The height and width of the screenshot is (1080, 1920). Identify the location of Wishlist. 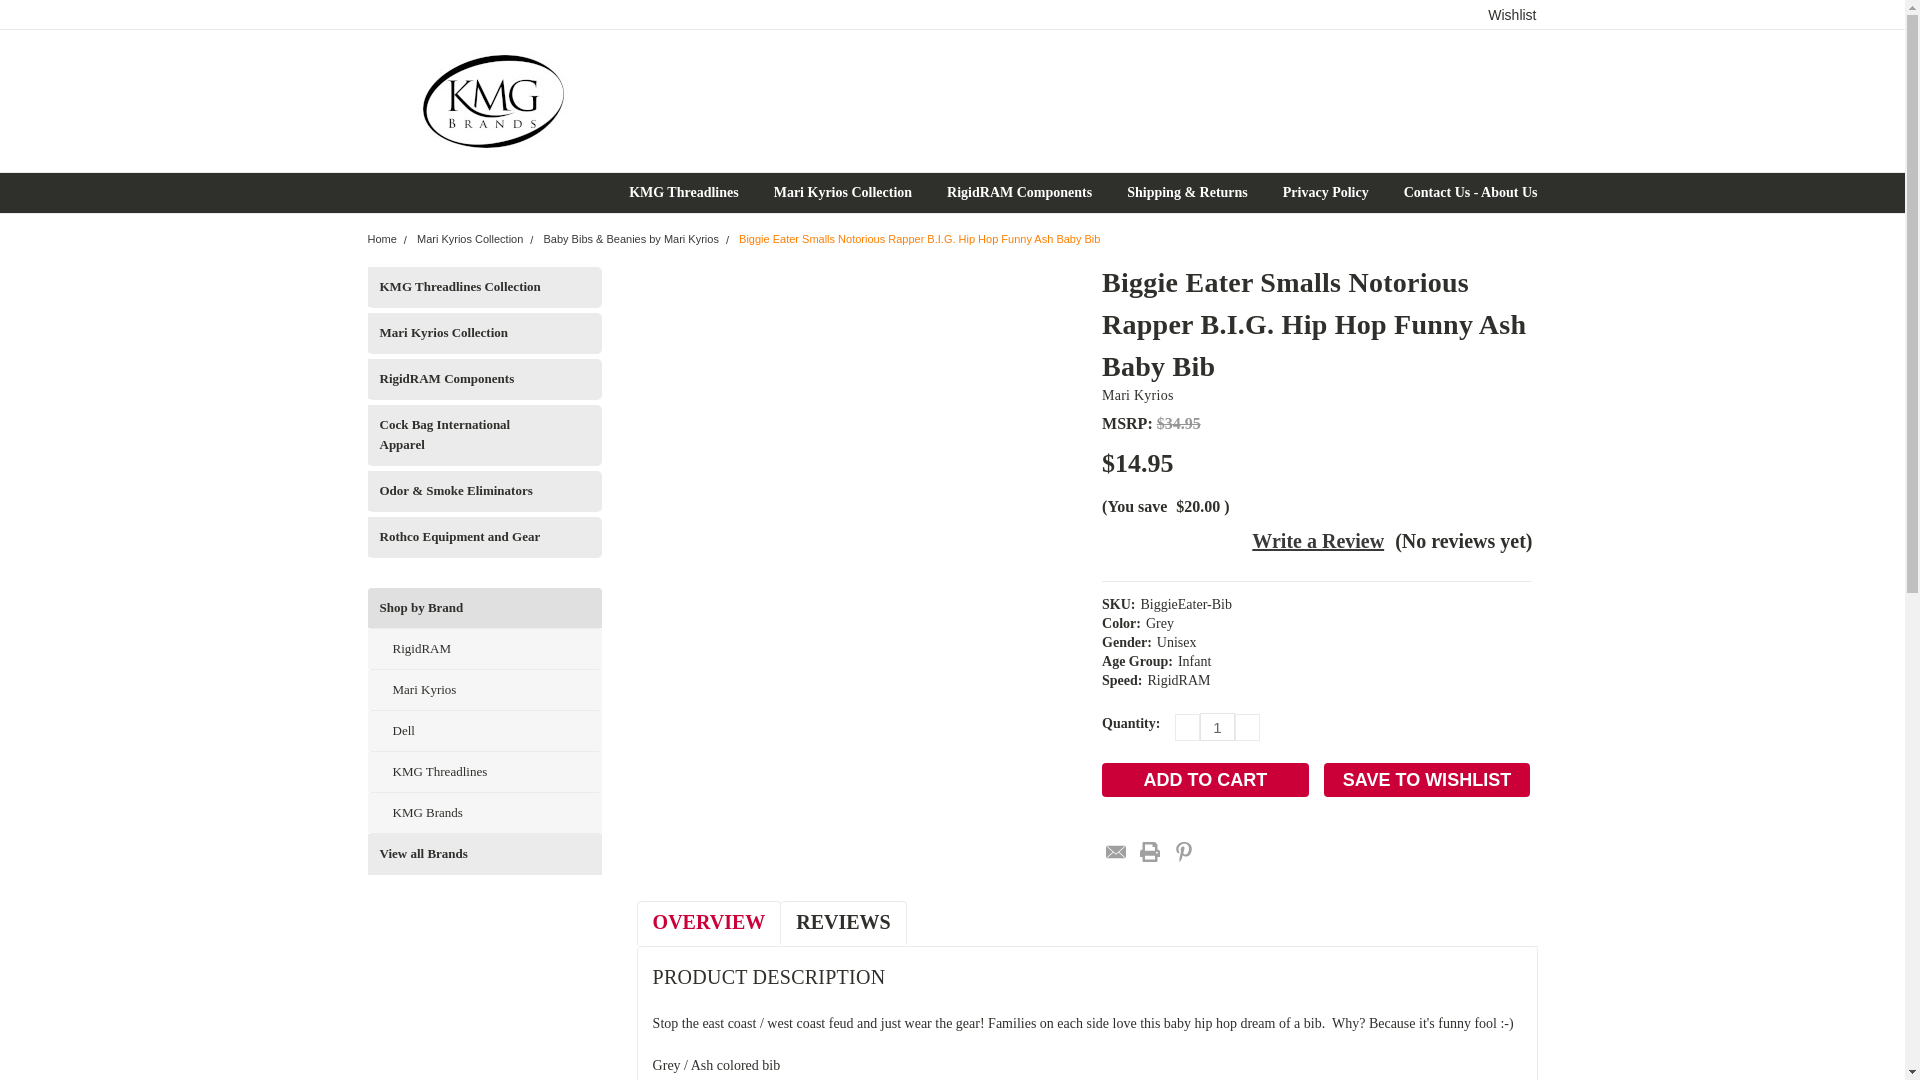
(1512, 14).